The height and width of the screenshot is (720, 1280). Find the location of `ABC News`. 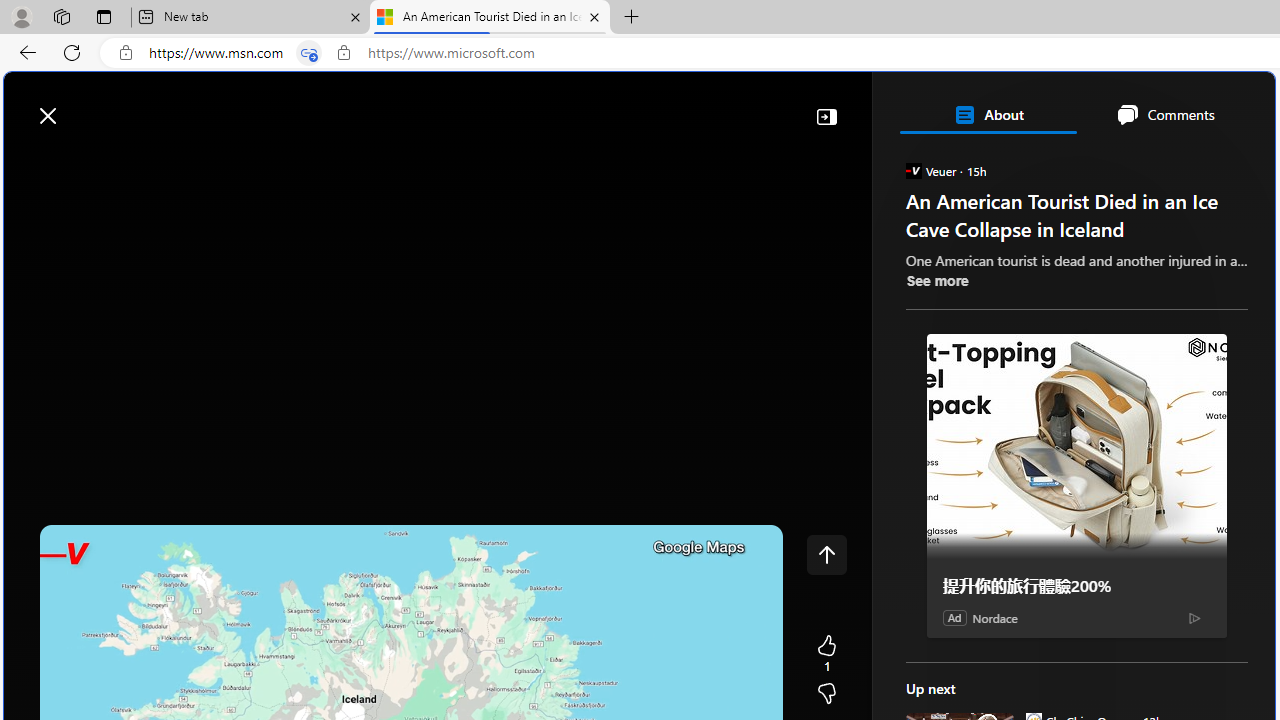

ABC News is located at coordinates (974, 558).